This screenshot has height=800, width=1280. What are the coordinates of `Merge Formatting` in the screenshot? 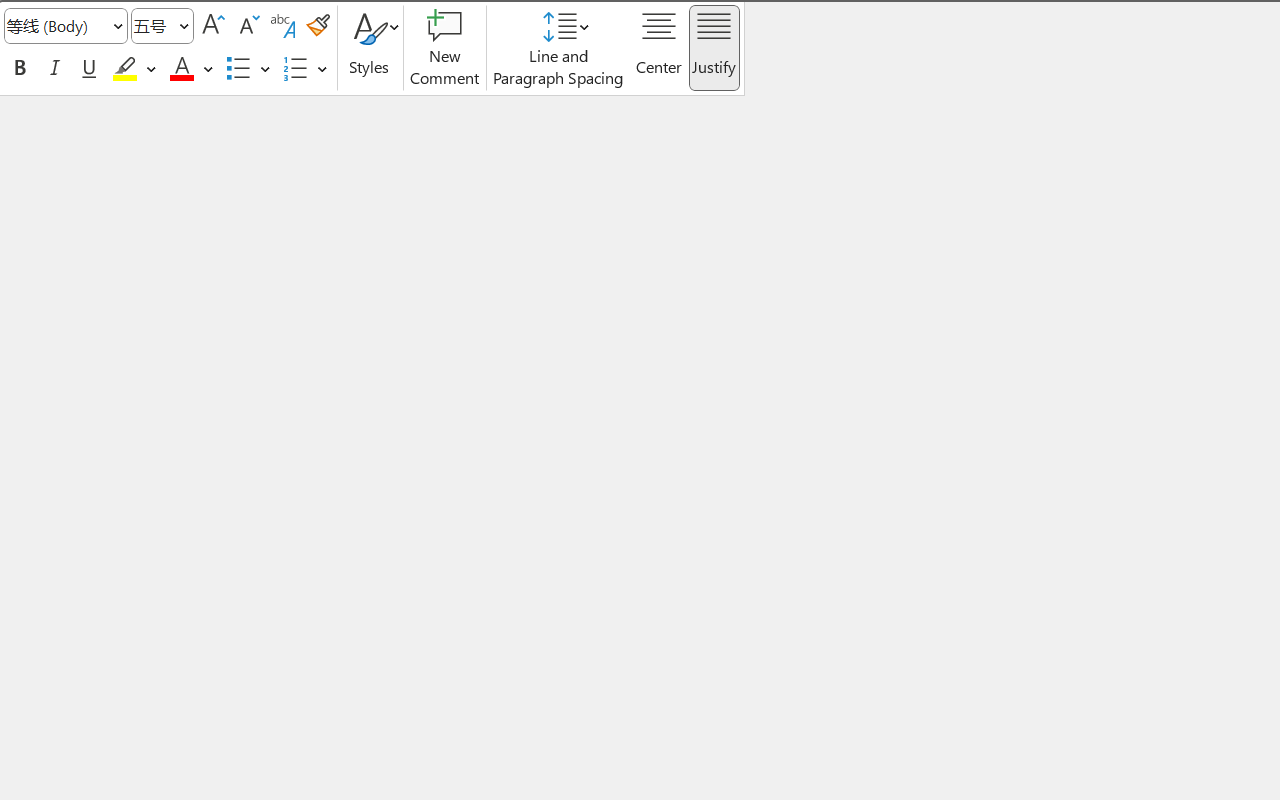 It's located at (116, 204).